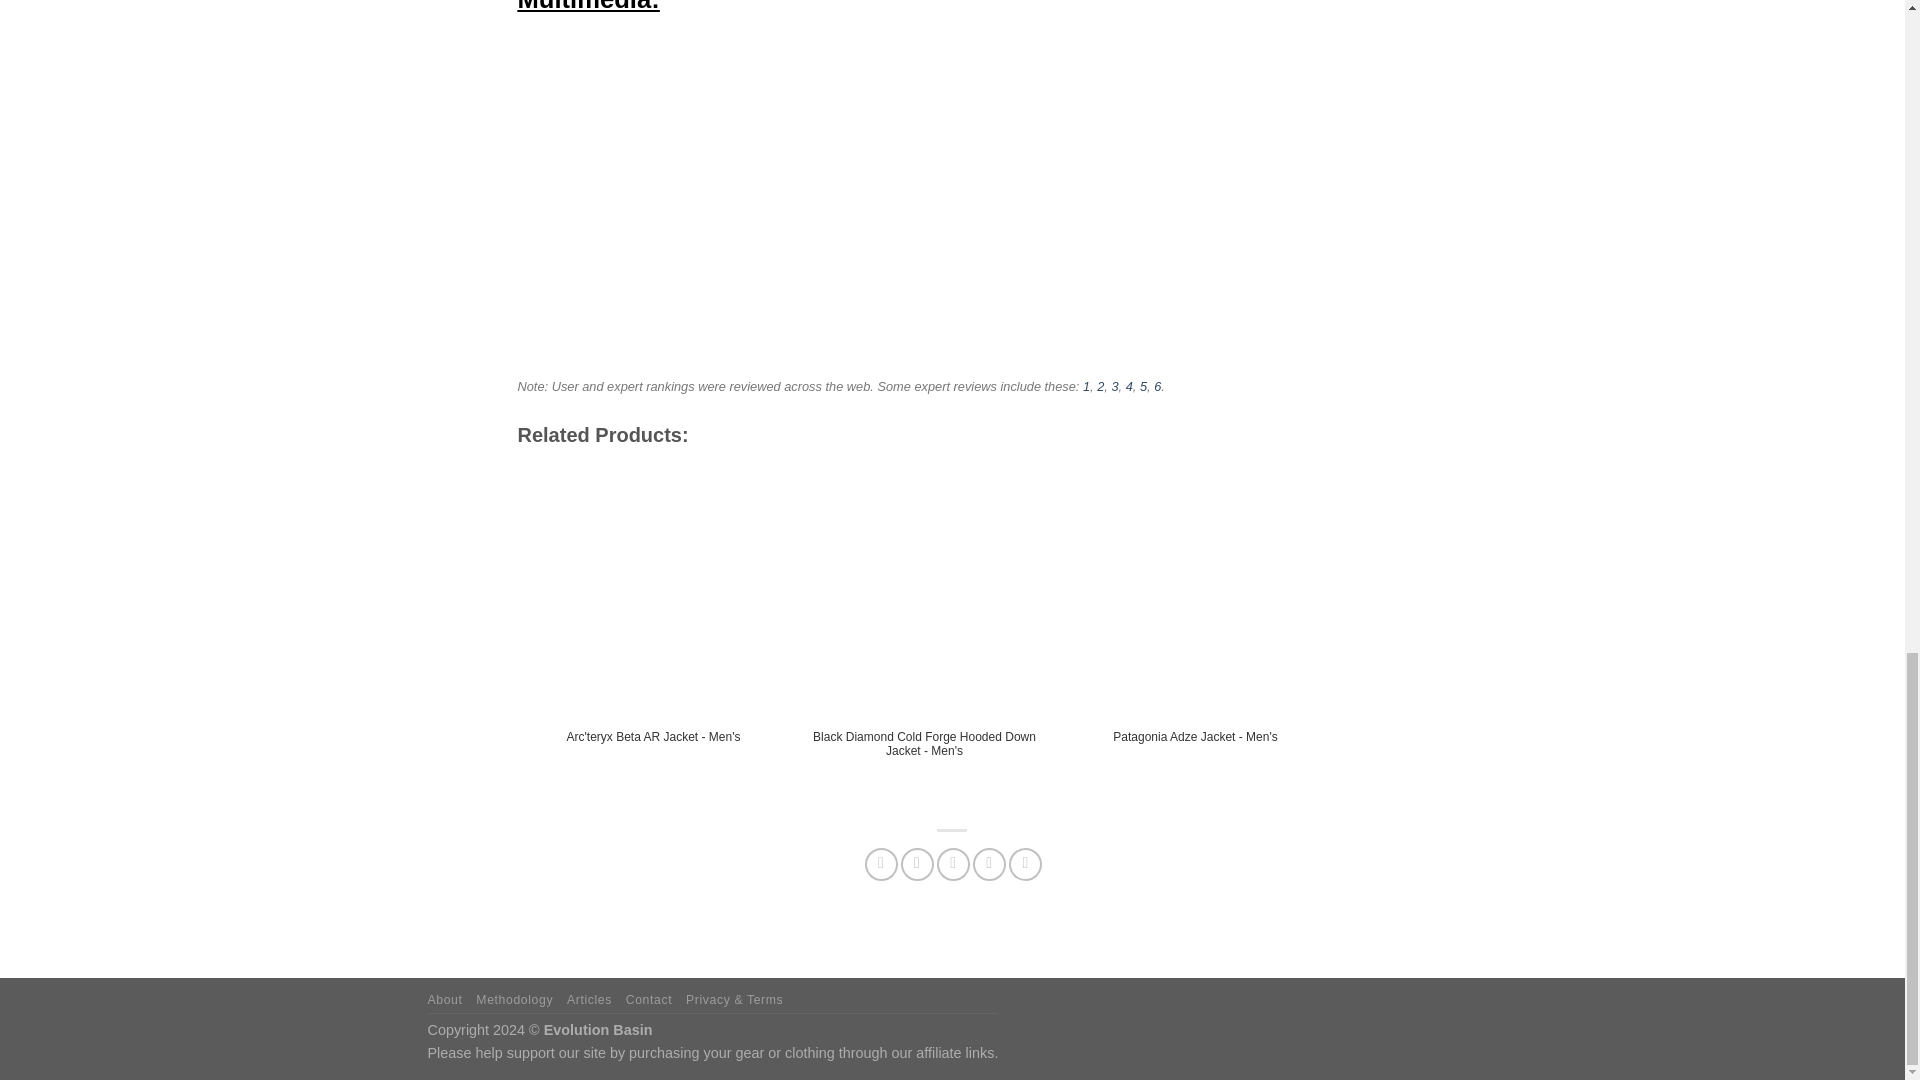 This screenshot has height=1080, width=1920. Describe the element at coordinates (882, 864) in the screenshot. I see `Share on Facebook` at that location.